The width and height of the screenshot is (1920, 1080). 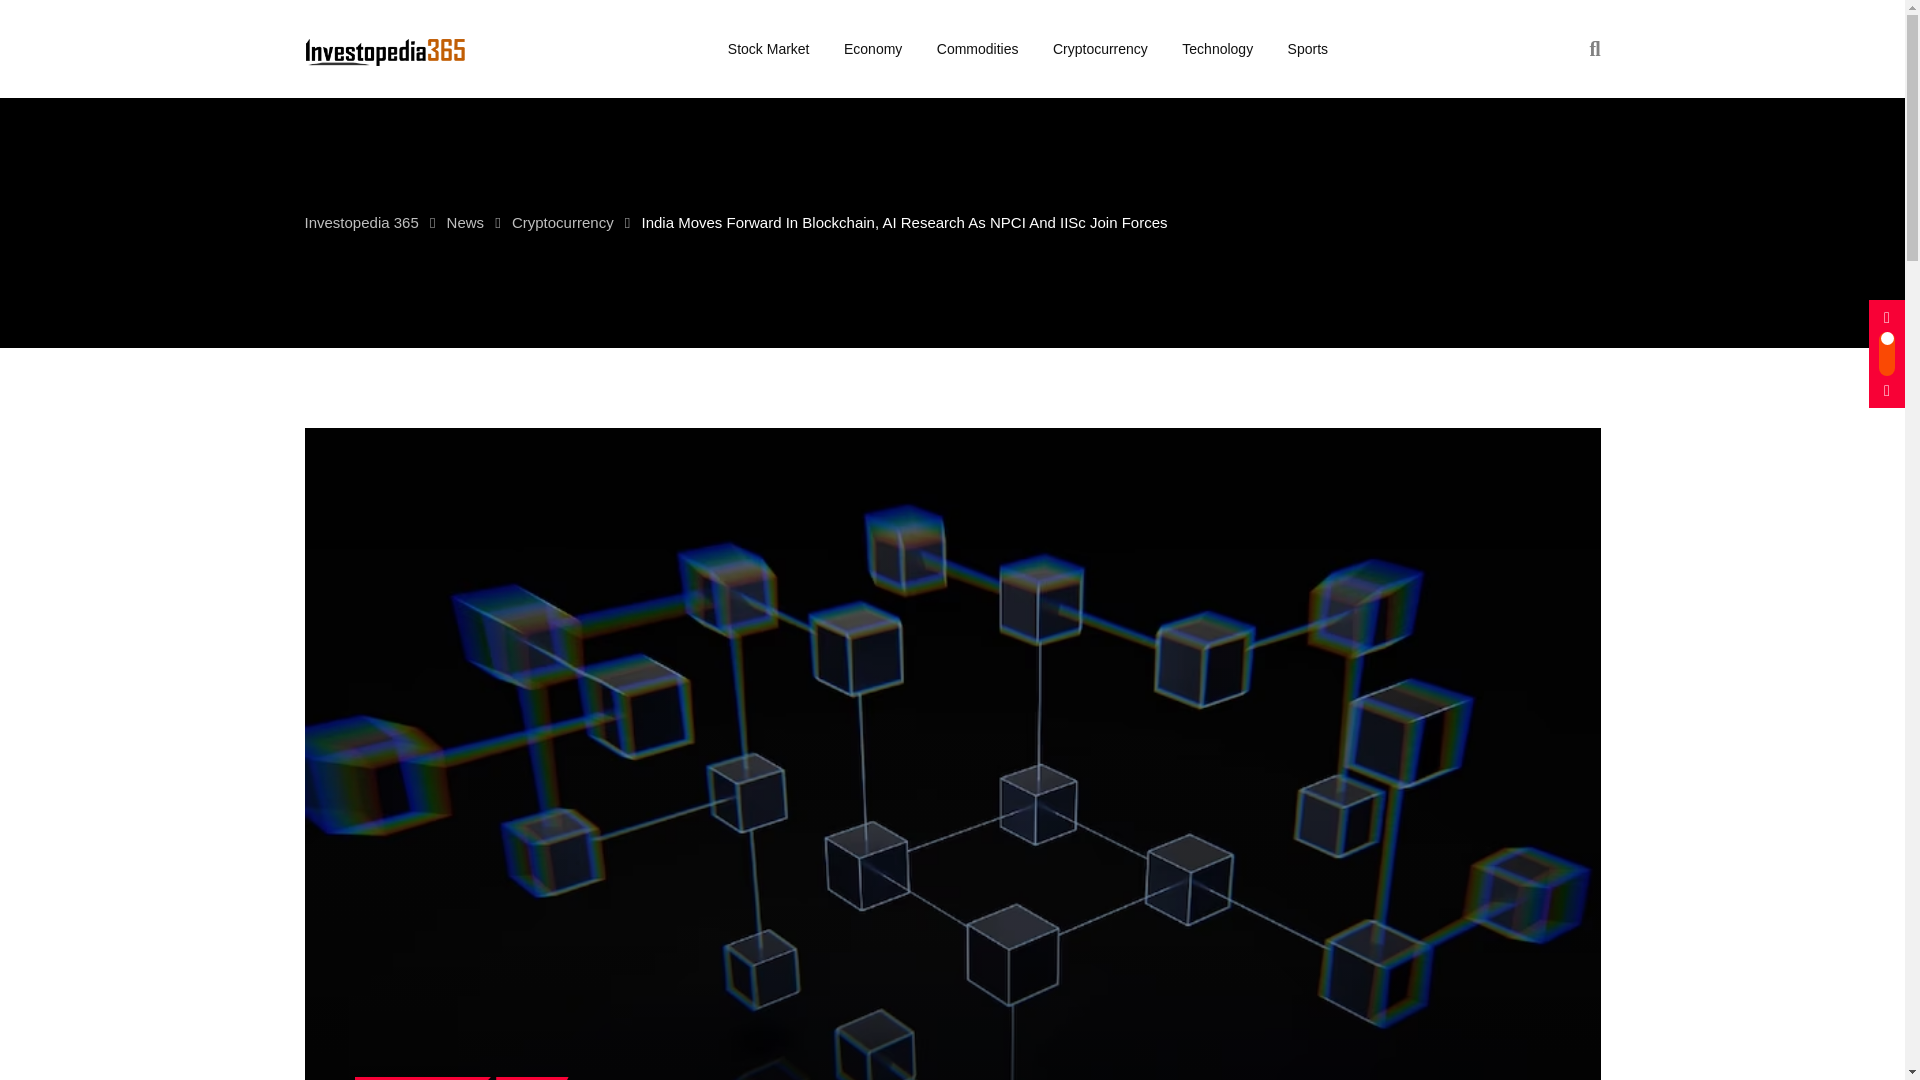 What do you see at coordinates (563, 222) in the screenshot?
I see `Go to the Cryptocurrency Category archives.` at bounding box center [563, 222].